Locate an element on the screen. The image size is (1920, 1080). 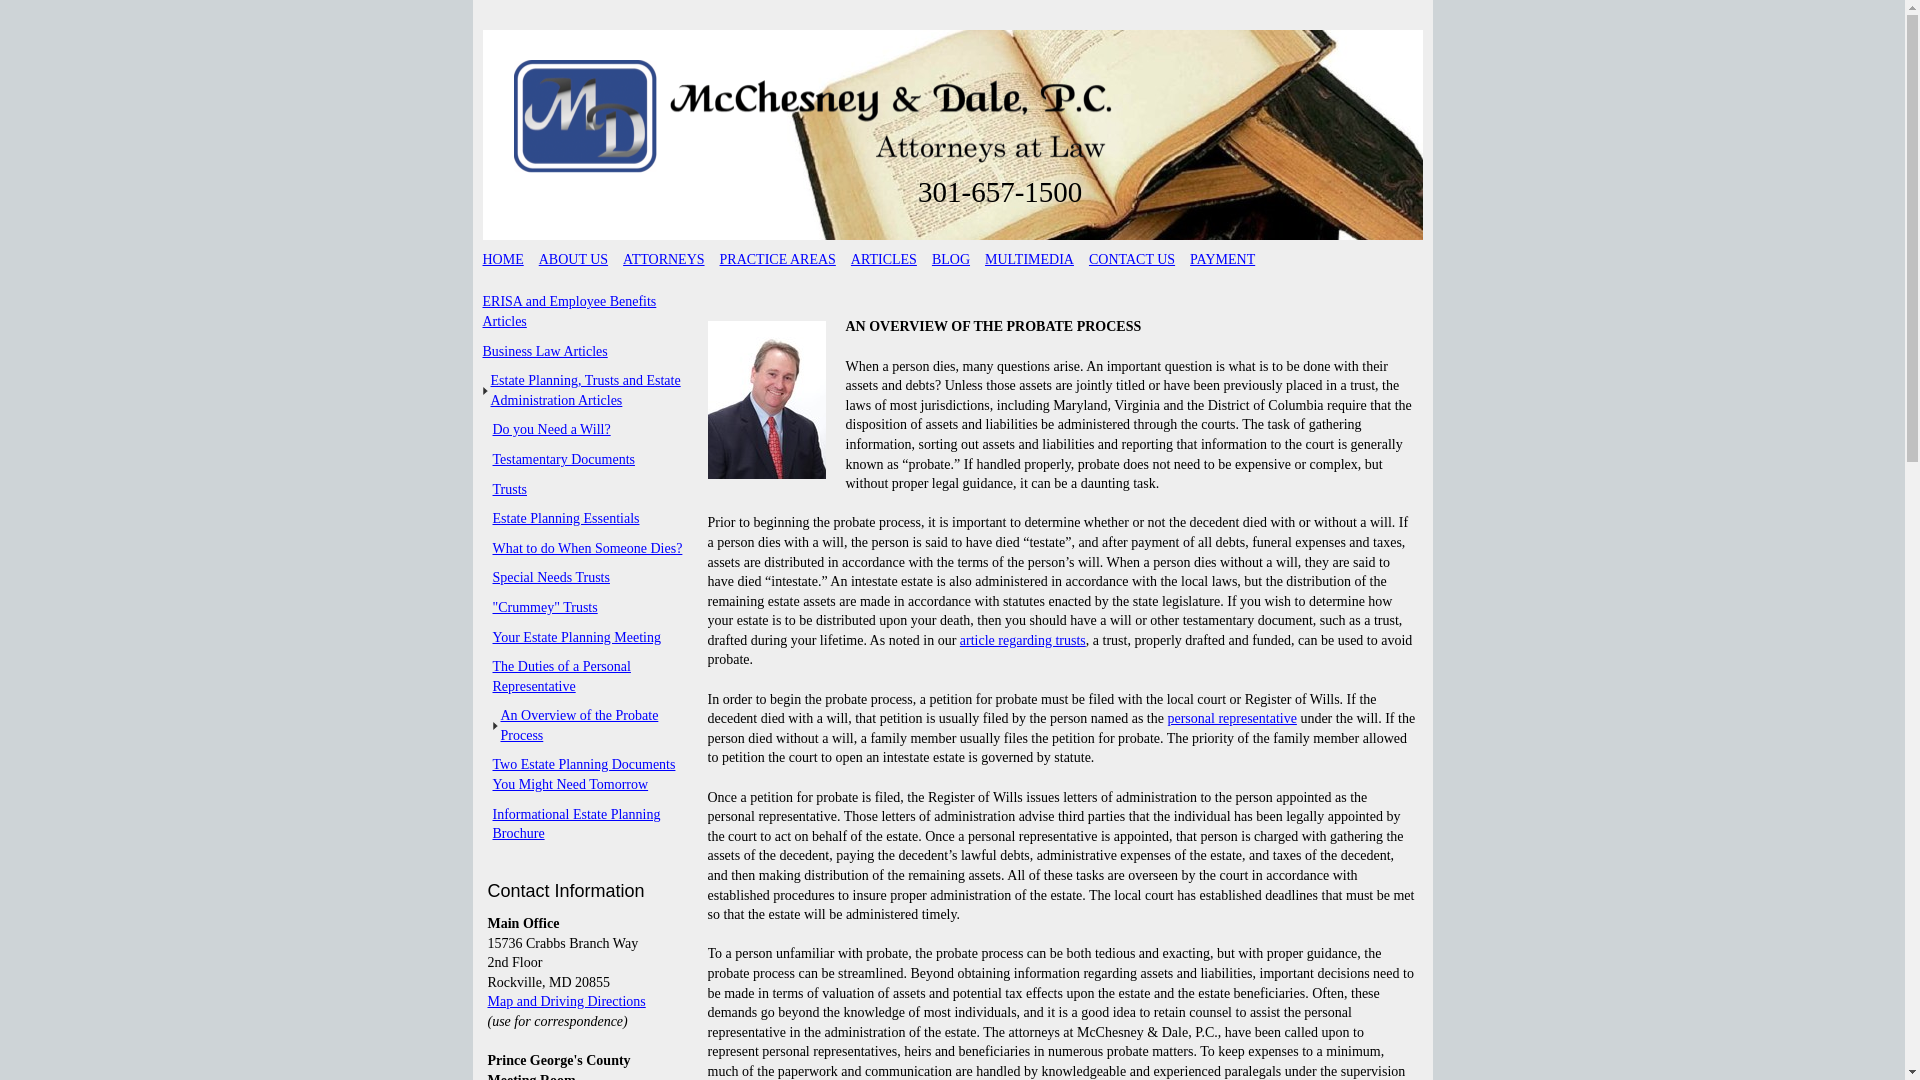
Two Estate Planning Documents You Might Need Tomorrow is located at coordinates (586, 774).